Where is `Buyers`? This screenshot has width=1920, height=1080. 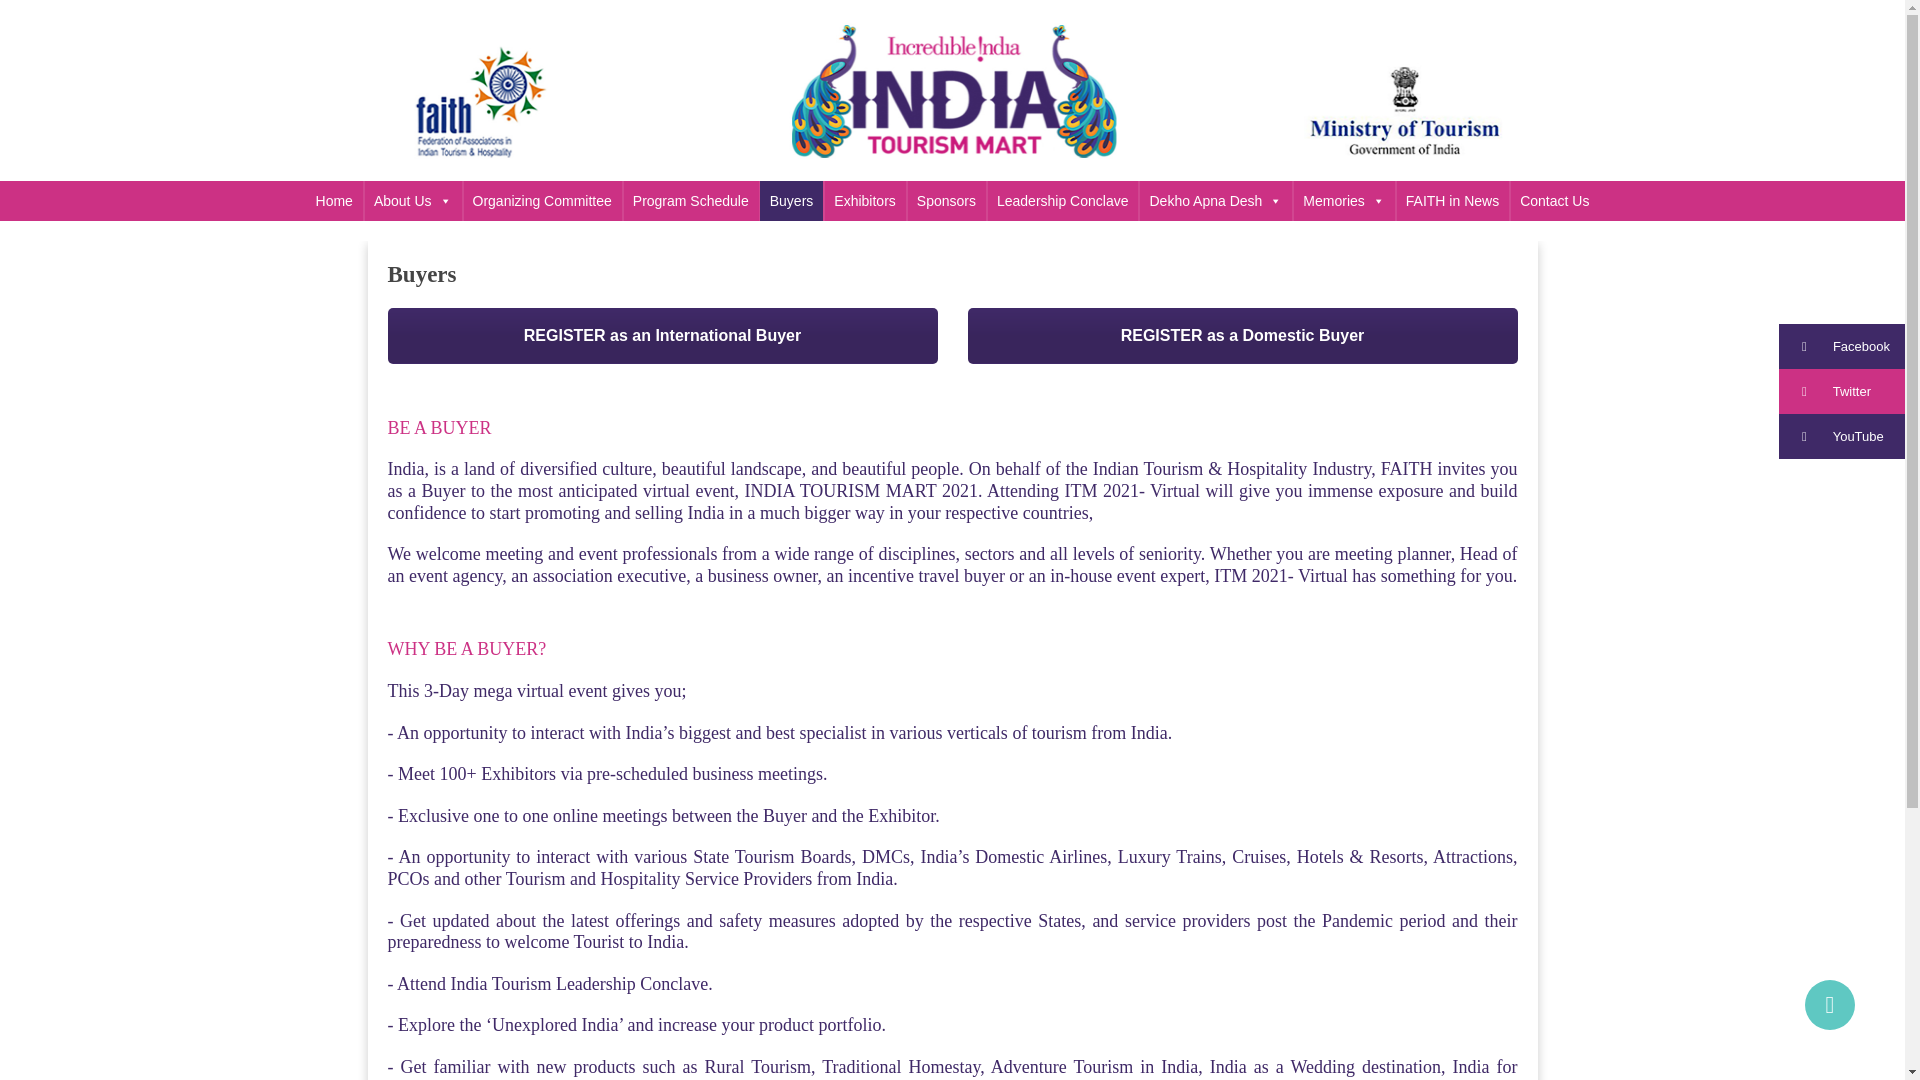 Buyers is located at coordinates (792, 200).